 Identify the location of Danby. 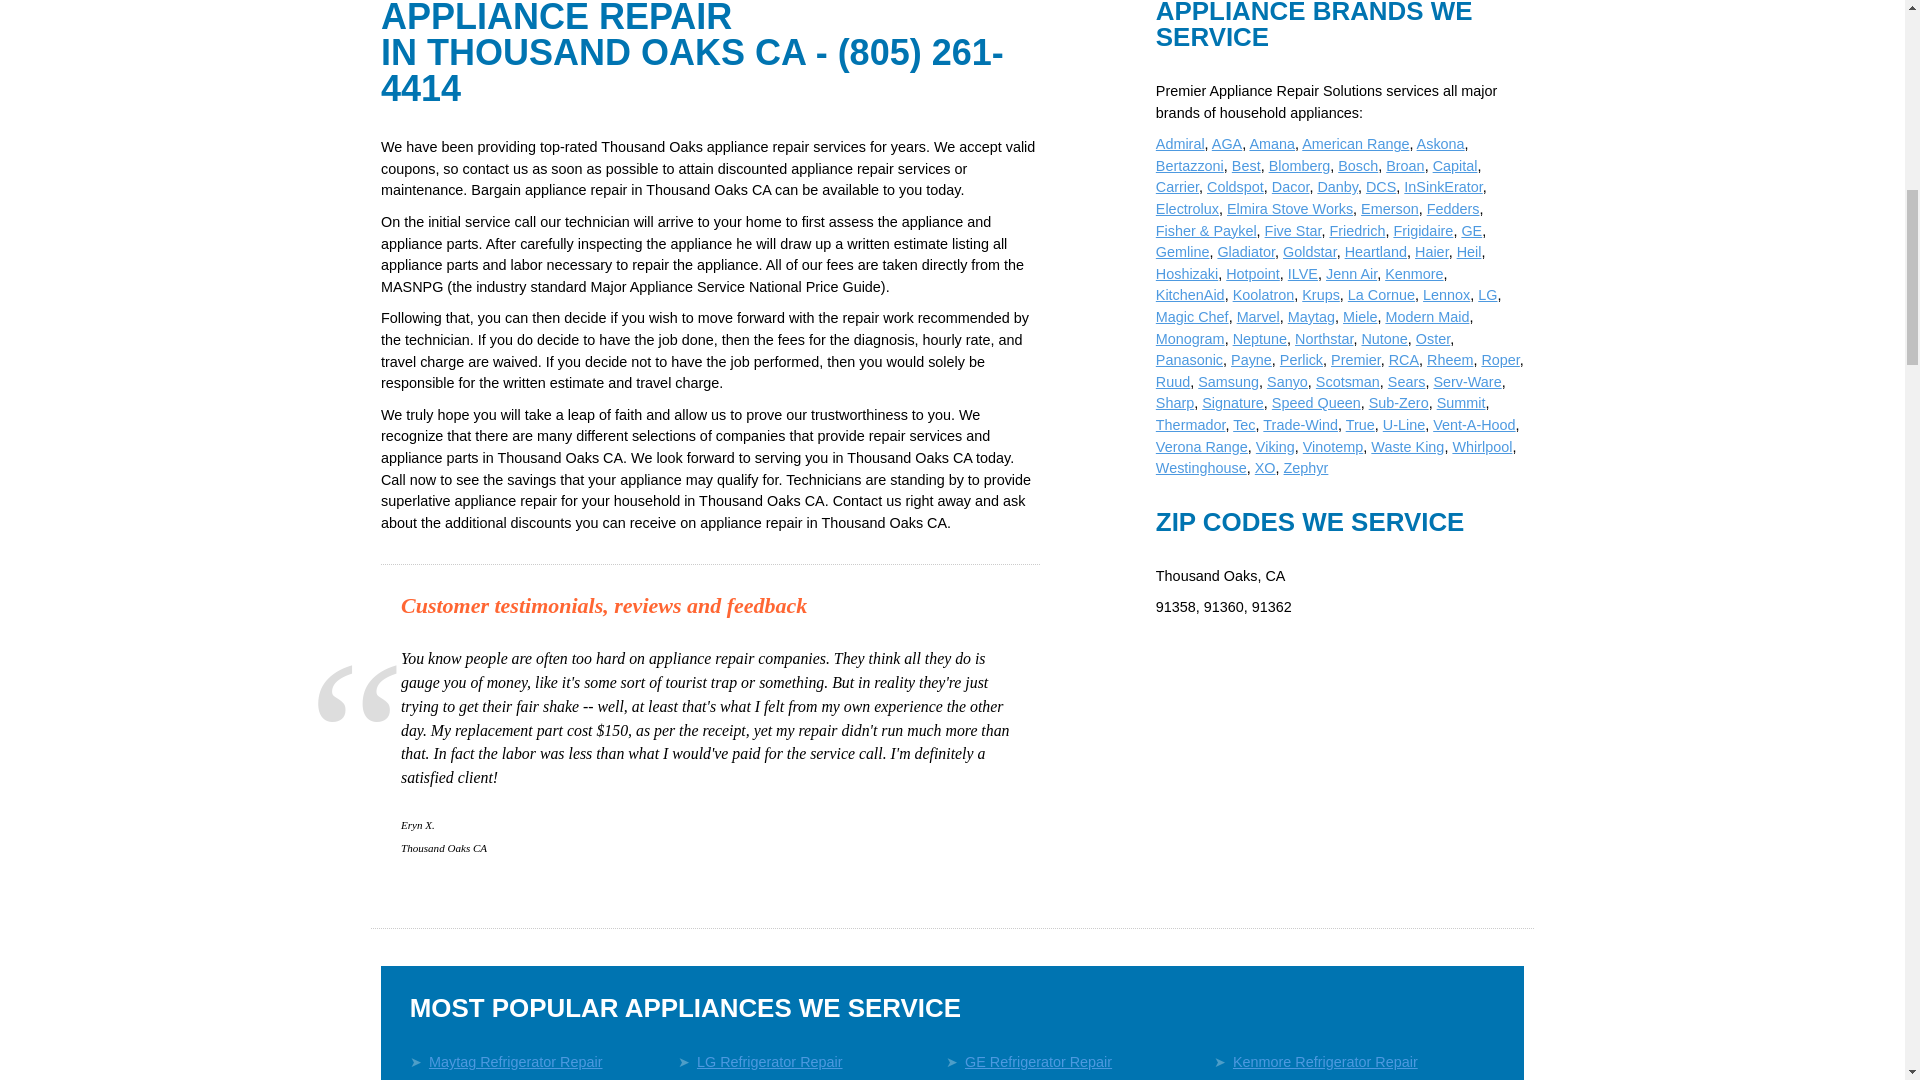
(1337, 187).